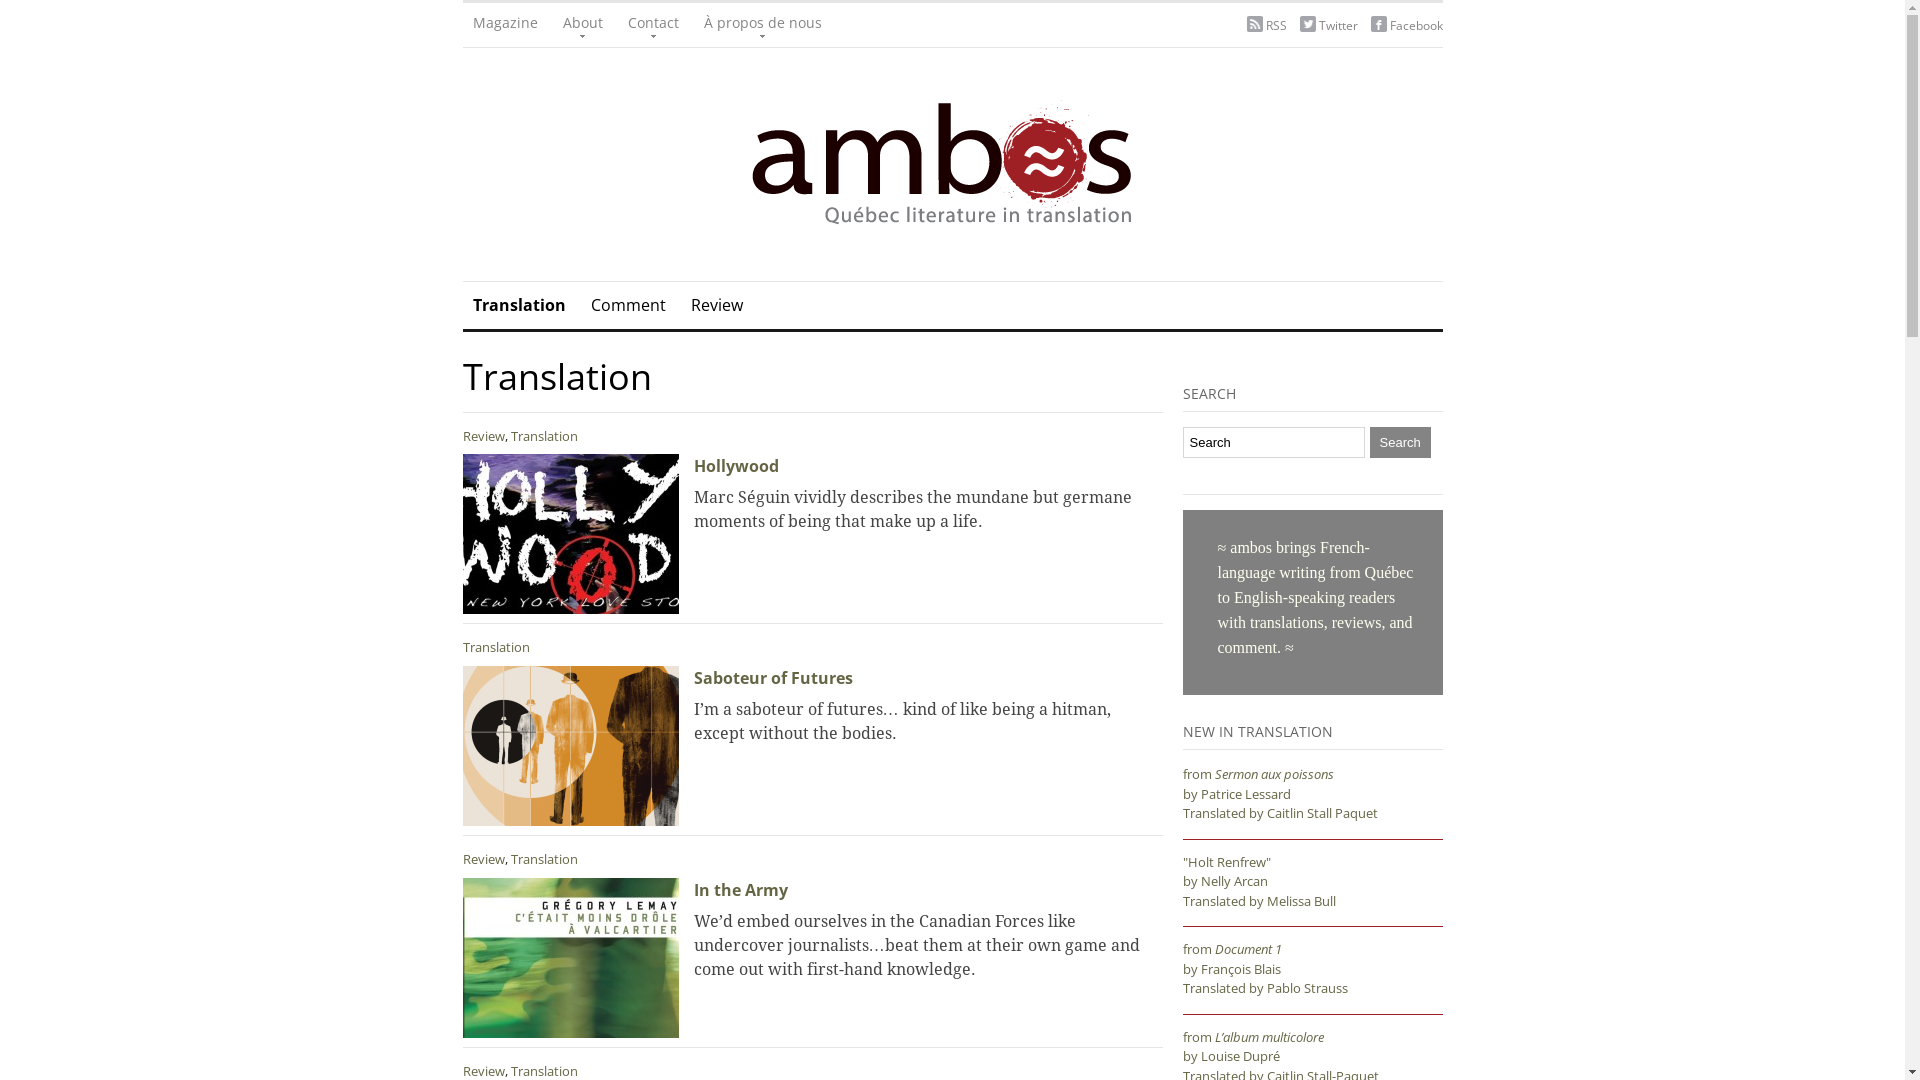  I want to click on Saboteur of Futures, so click(570, 746).